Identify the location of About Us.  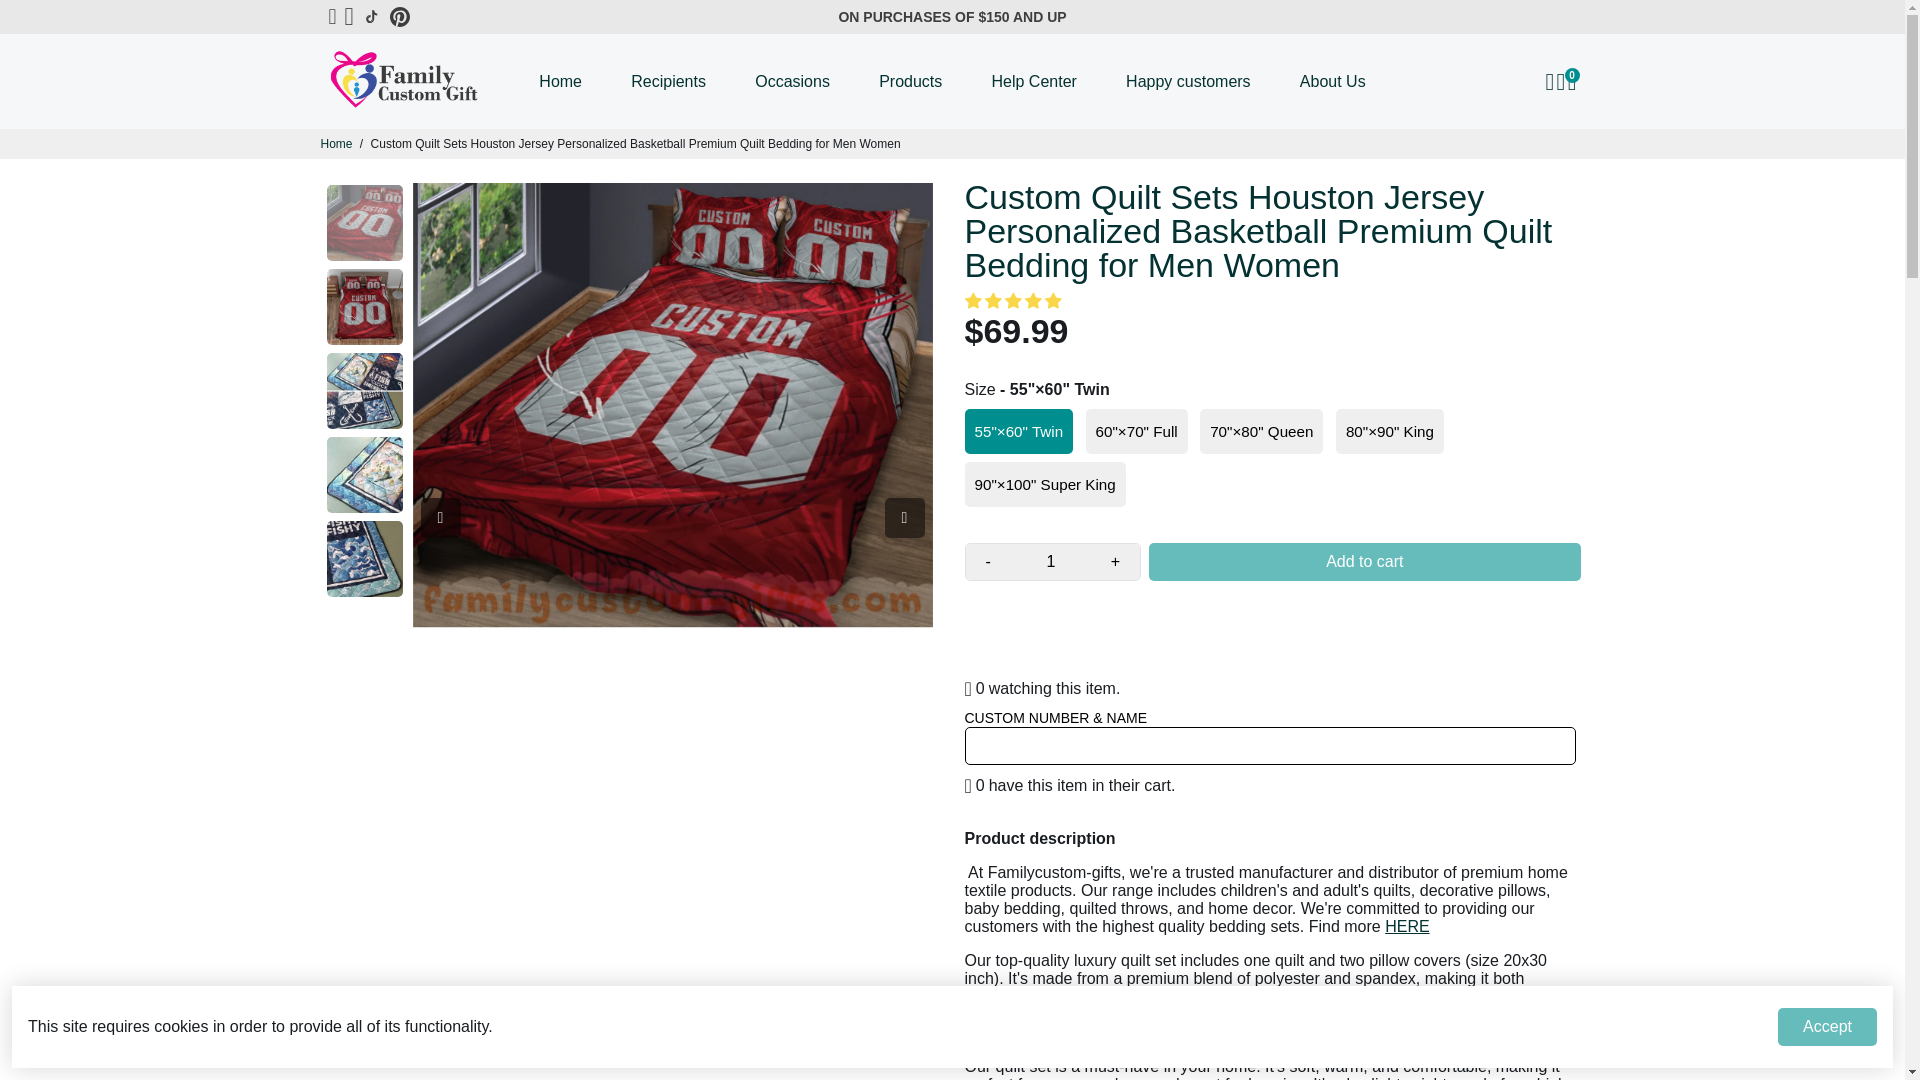
(1333, 80).